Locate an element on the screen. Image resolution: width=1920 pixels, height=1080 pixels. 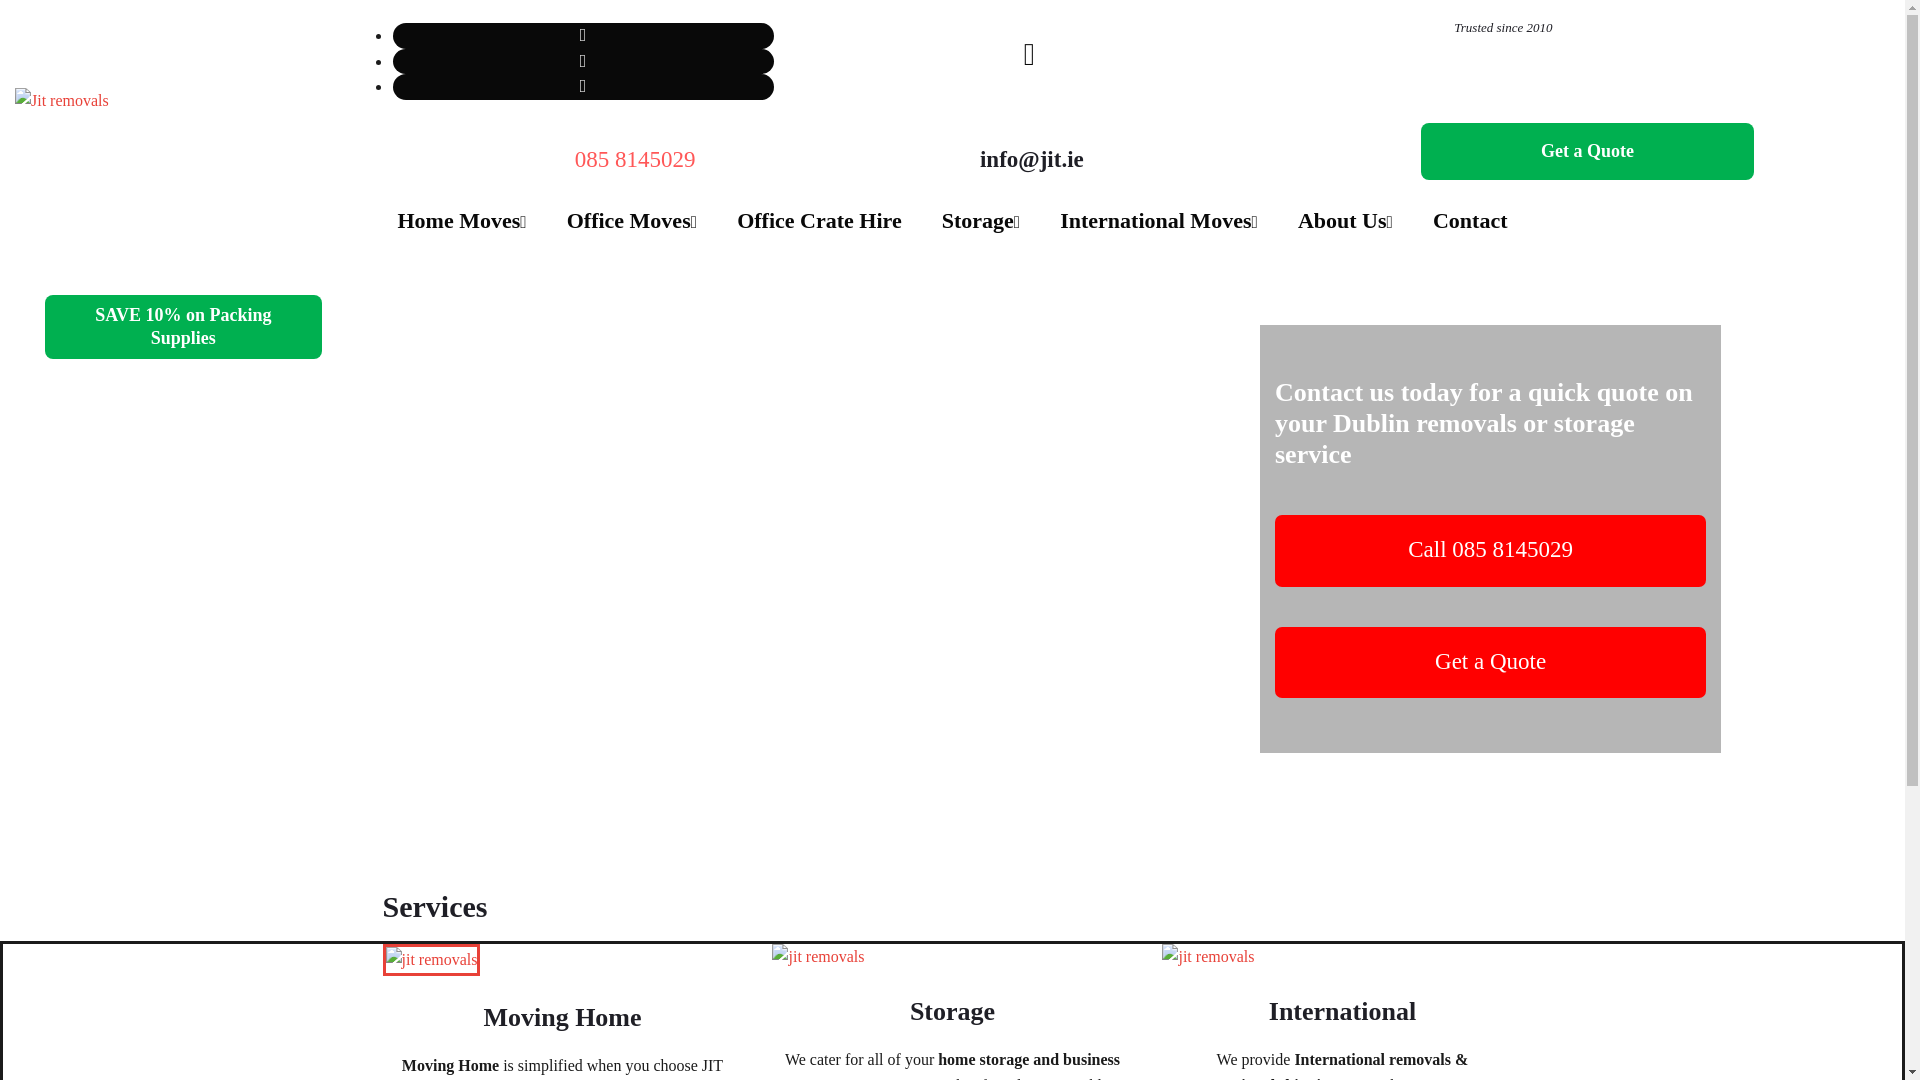
Get a Quote is located at coordinates (1587, 152).